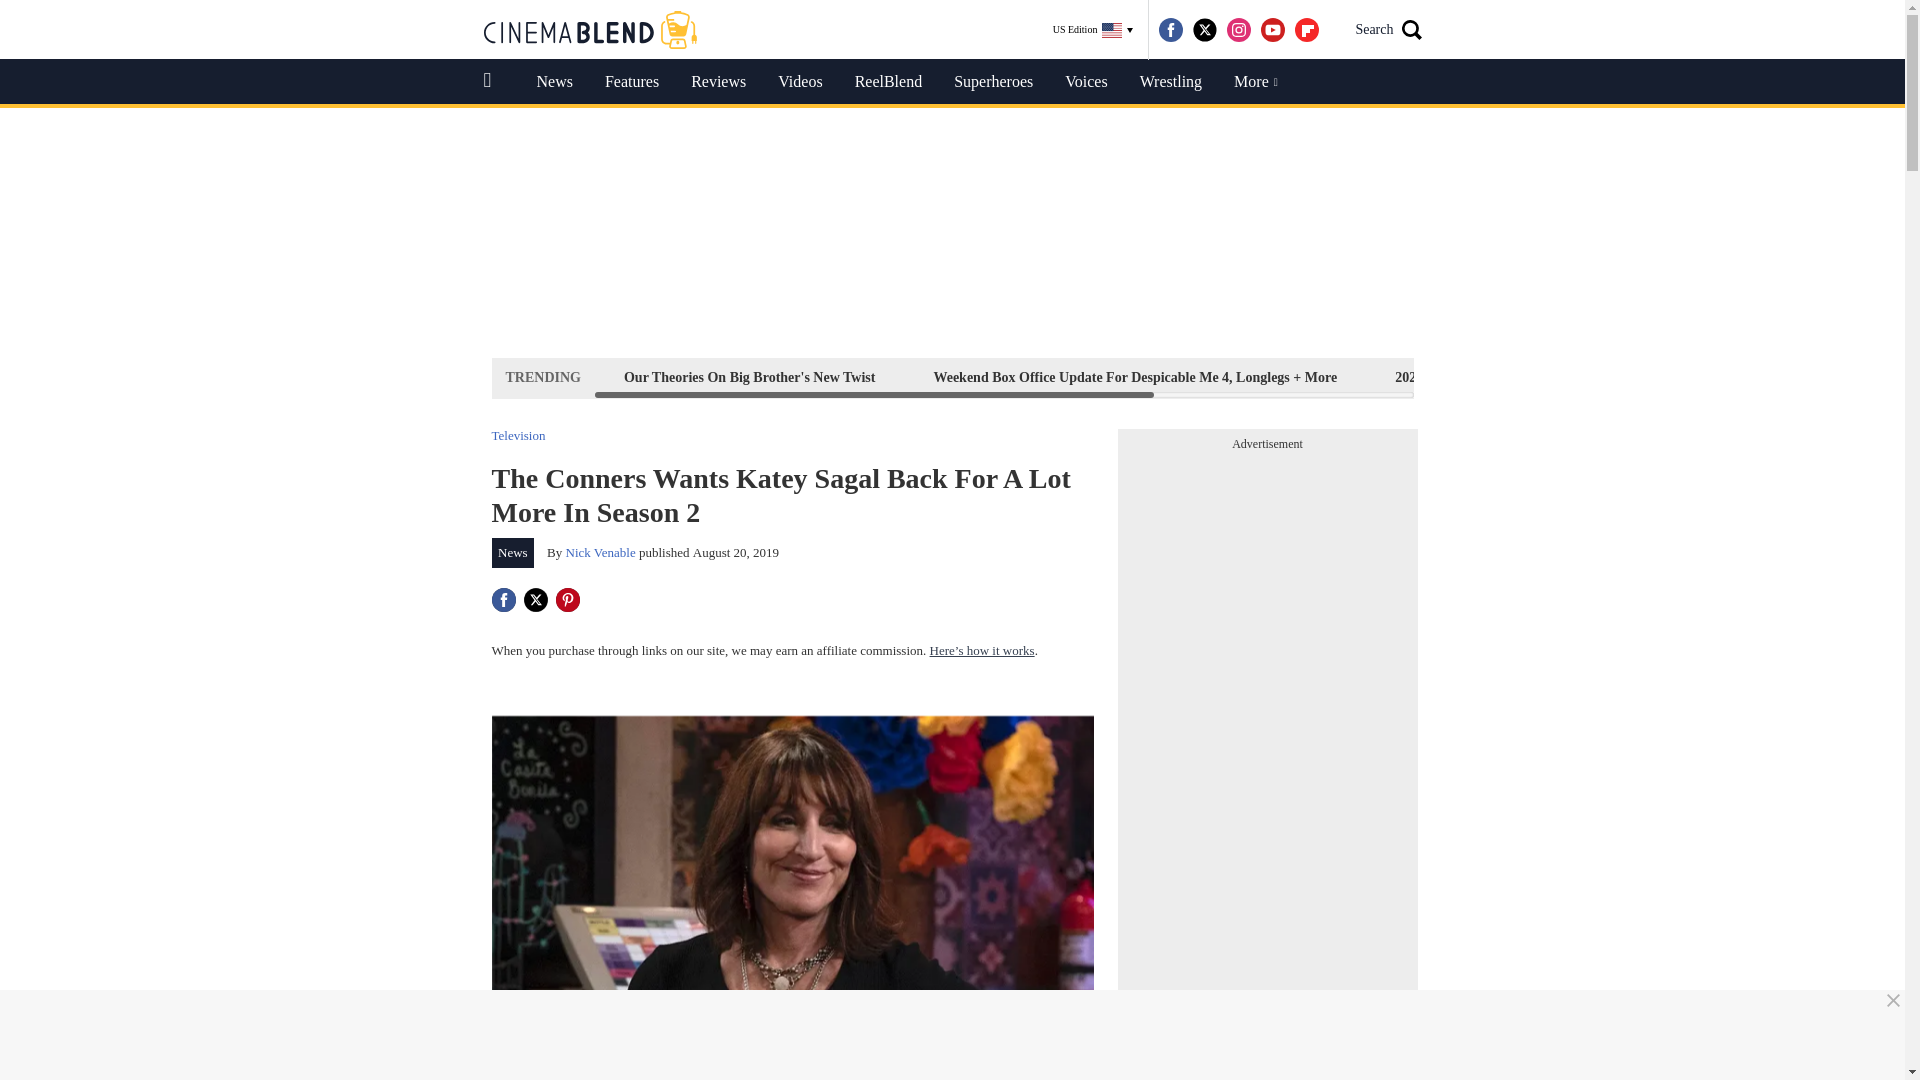  I want to click on Features, so click(632, 82).